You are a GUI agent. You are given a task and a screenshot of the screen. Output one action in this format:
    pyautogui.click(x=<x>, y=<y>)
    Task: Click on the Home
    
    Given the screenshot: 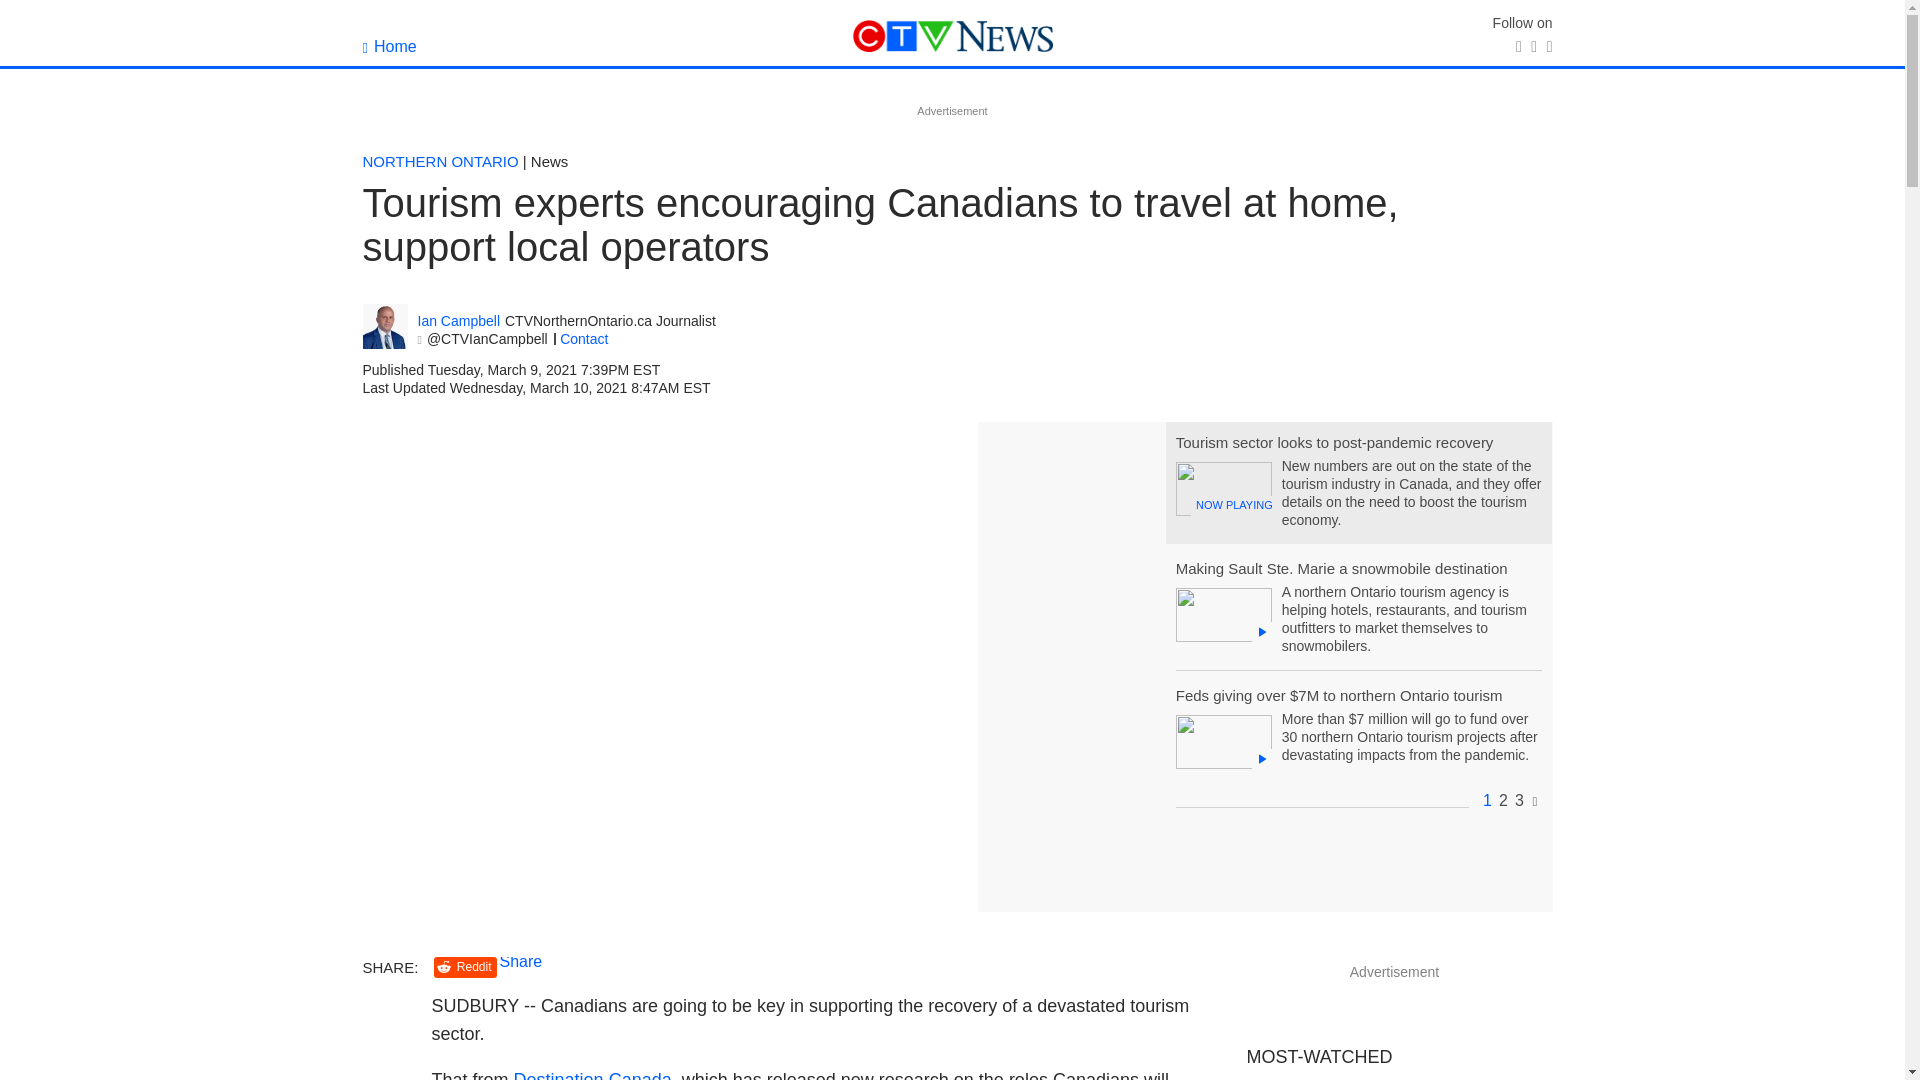 What is the action you would take?
    pyautogui.click(x=389, y=46)
    